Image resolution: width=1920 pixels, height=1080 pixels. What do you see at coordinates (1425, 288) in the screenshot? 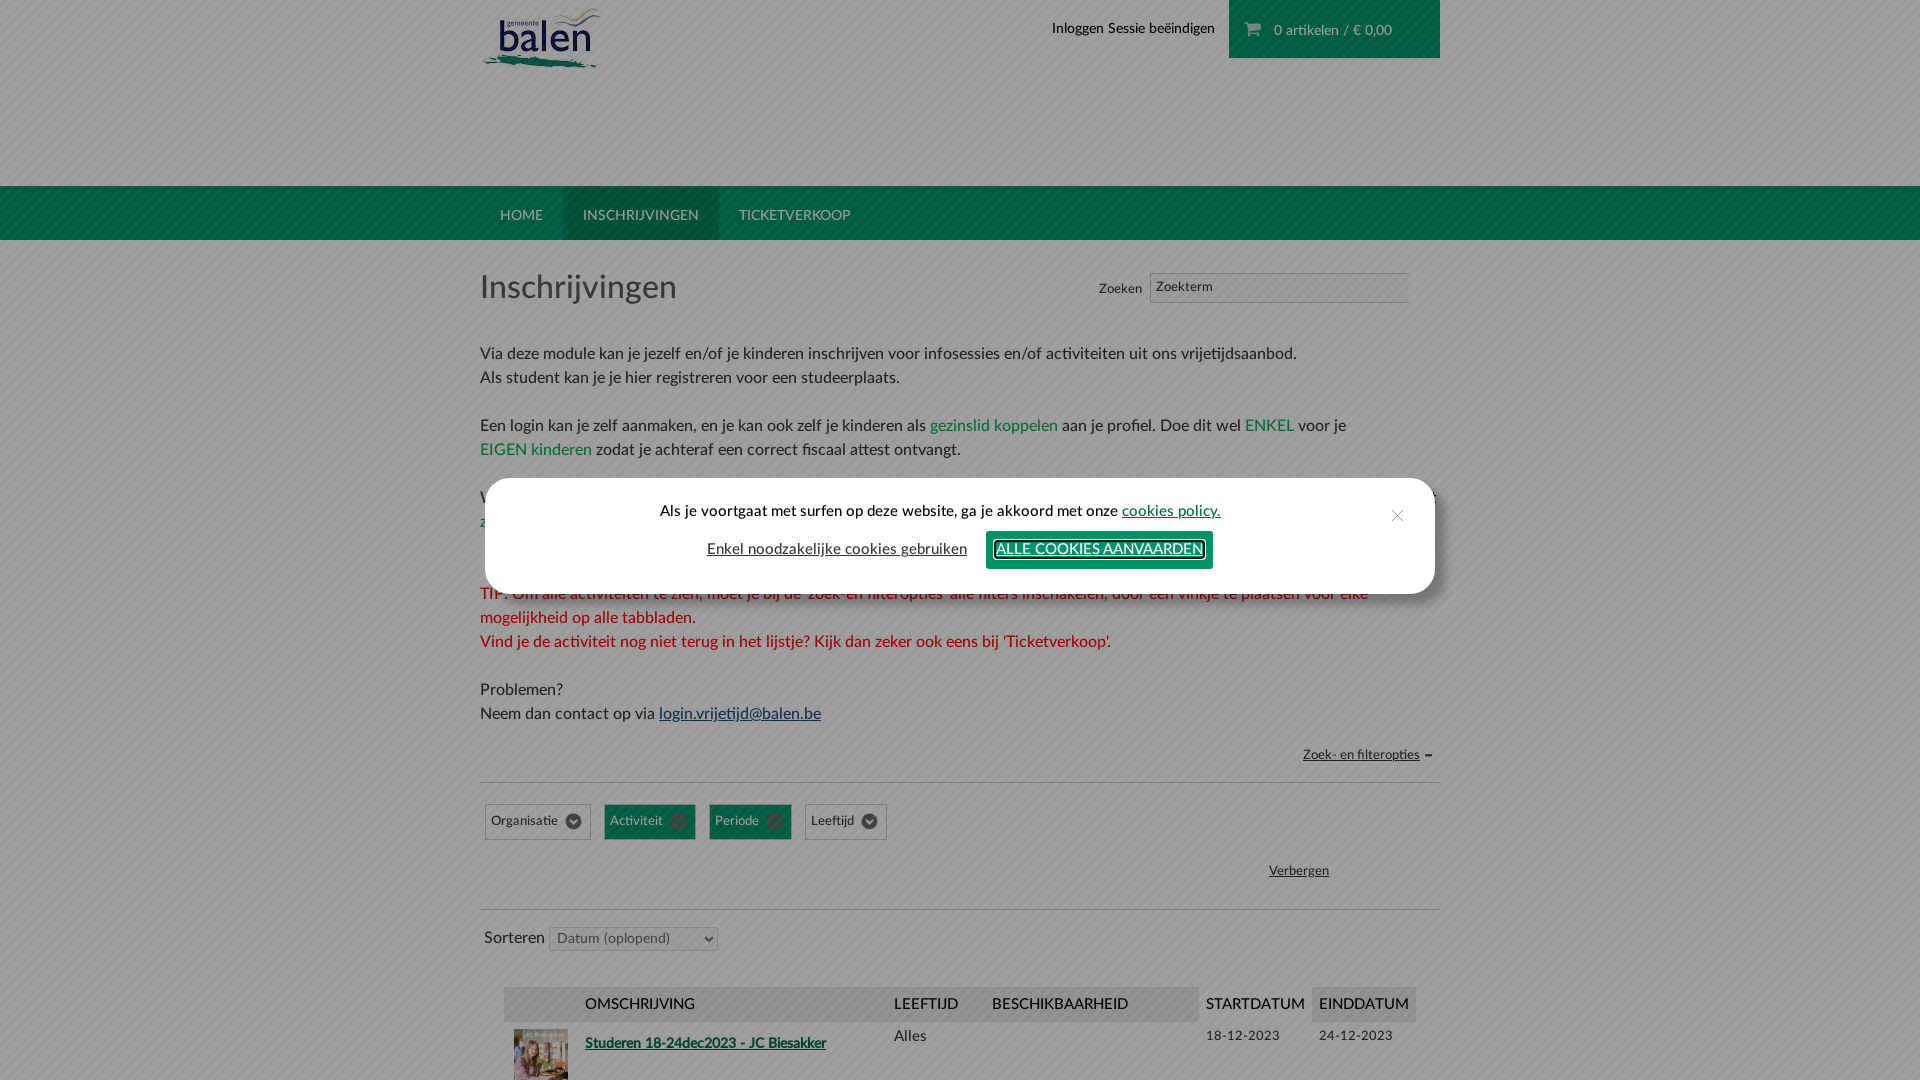
I see `Zoeken` at bounding box center [1425, 288].